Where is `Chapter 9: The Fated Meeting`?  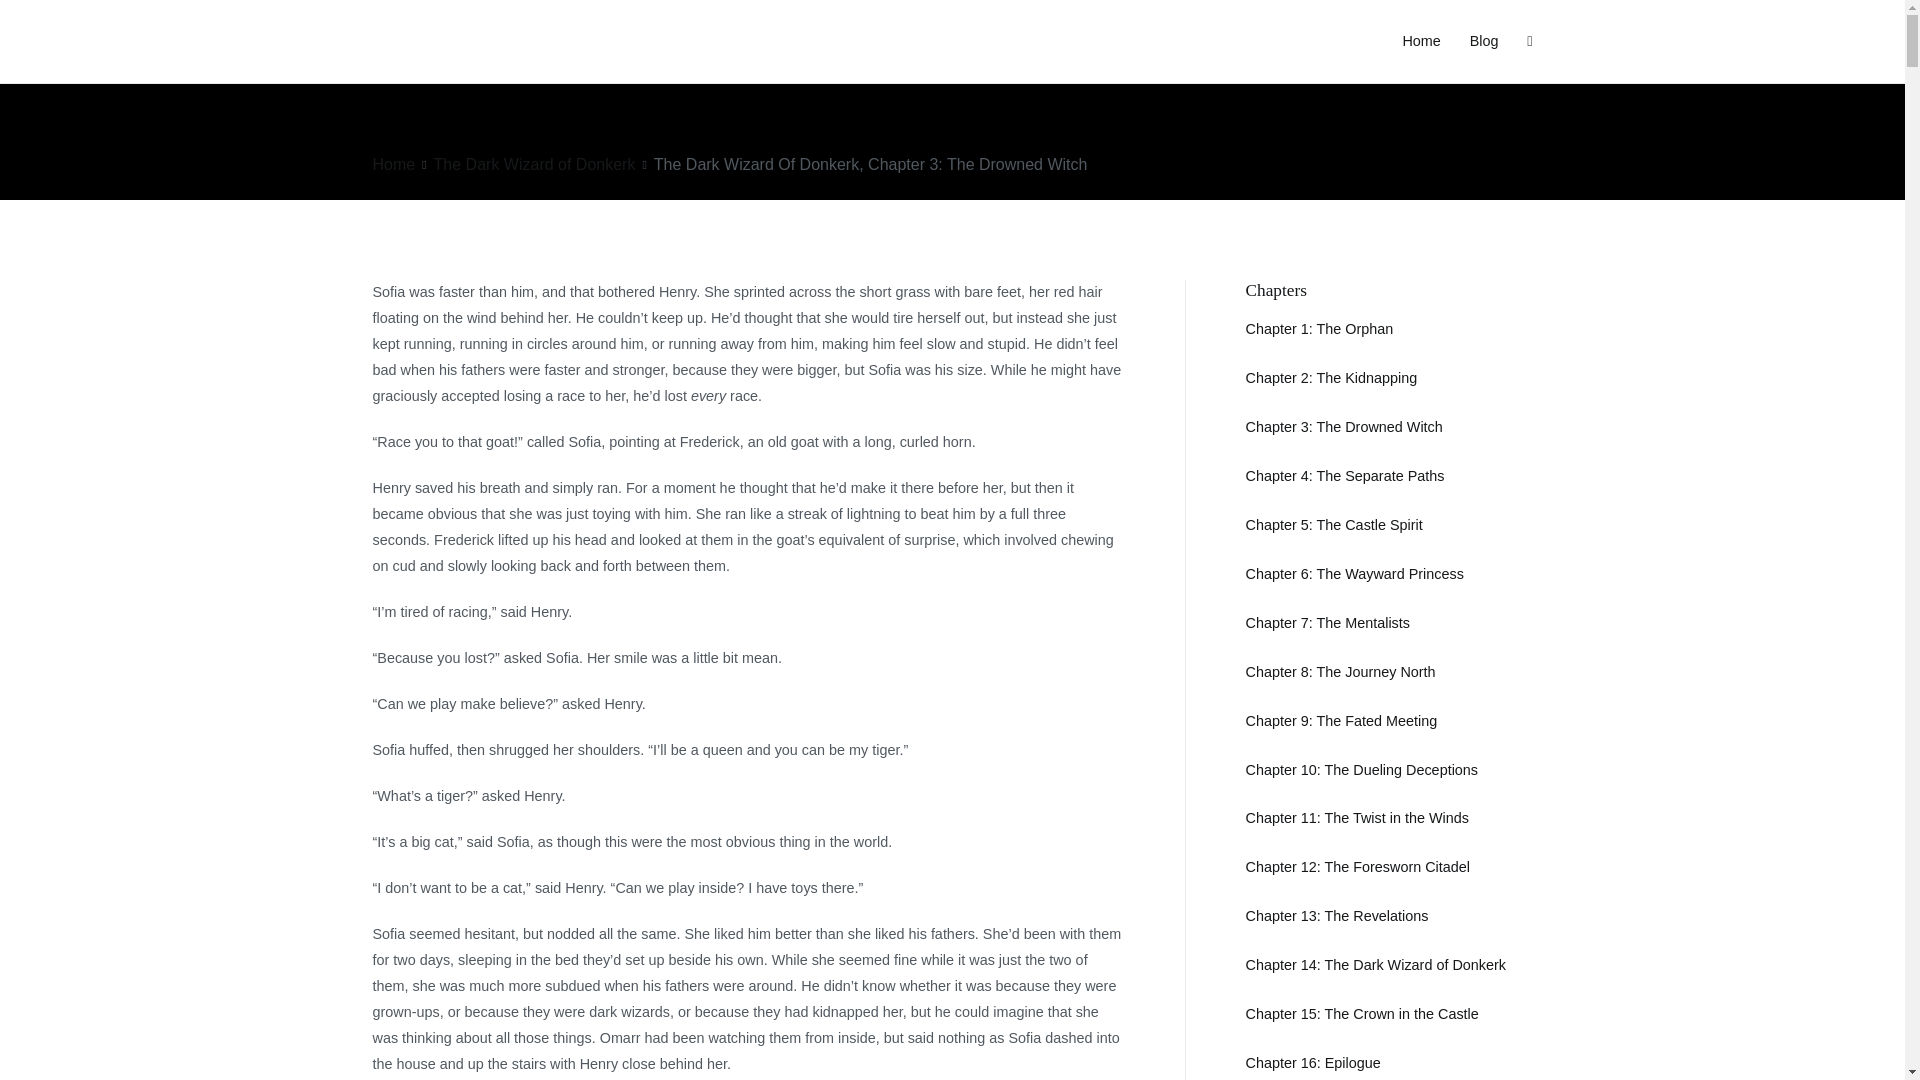
Chapter 9: The Fated Meeting is located at coordinates (1342, 720).